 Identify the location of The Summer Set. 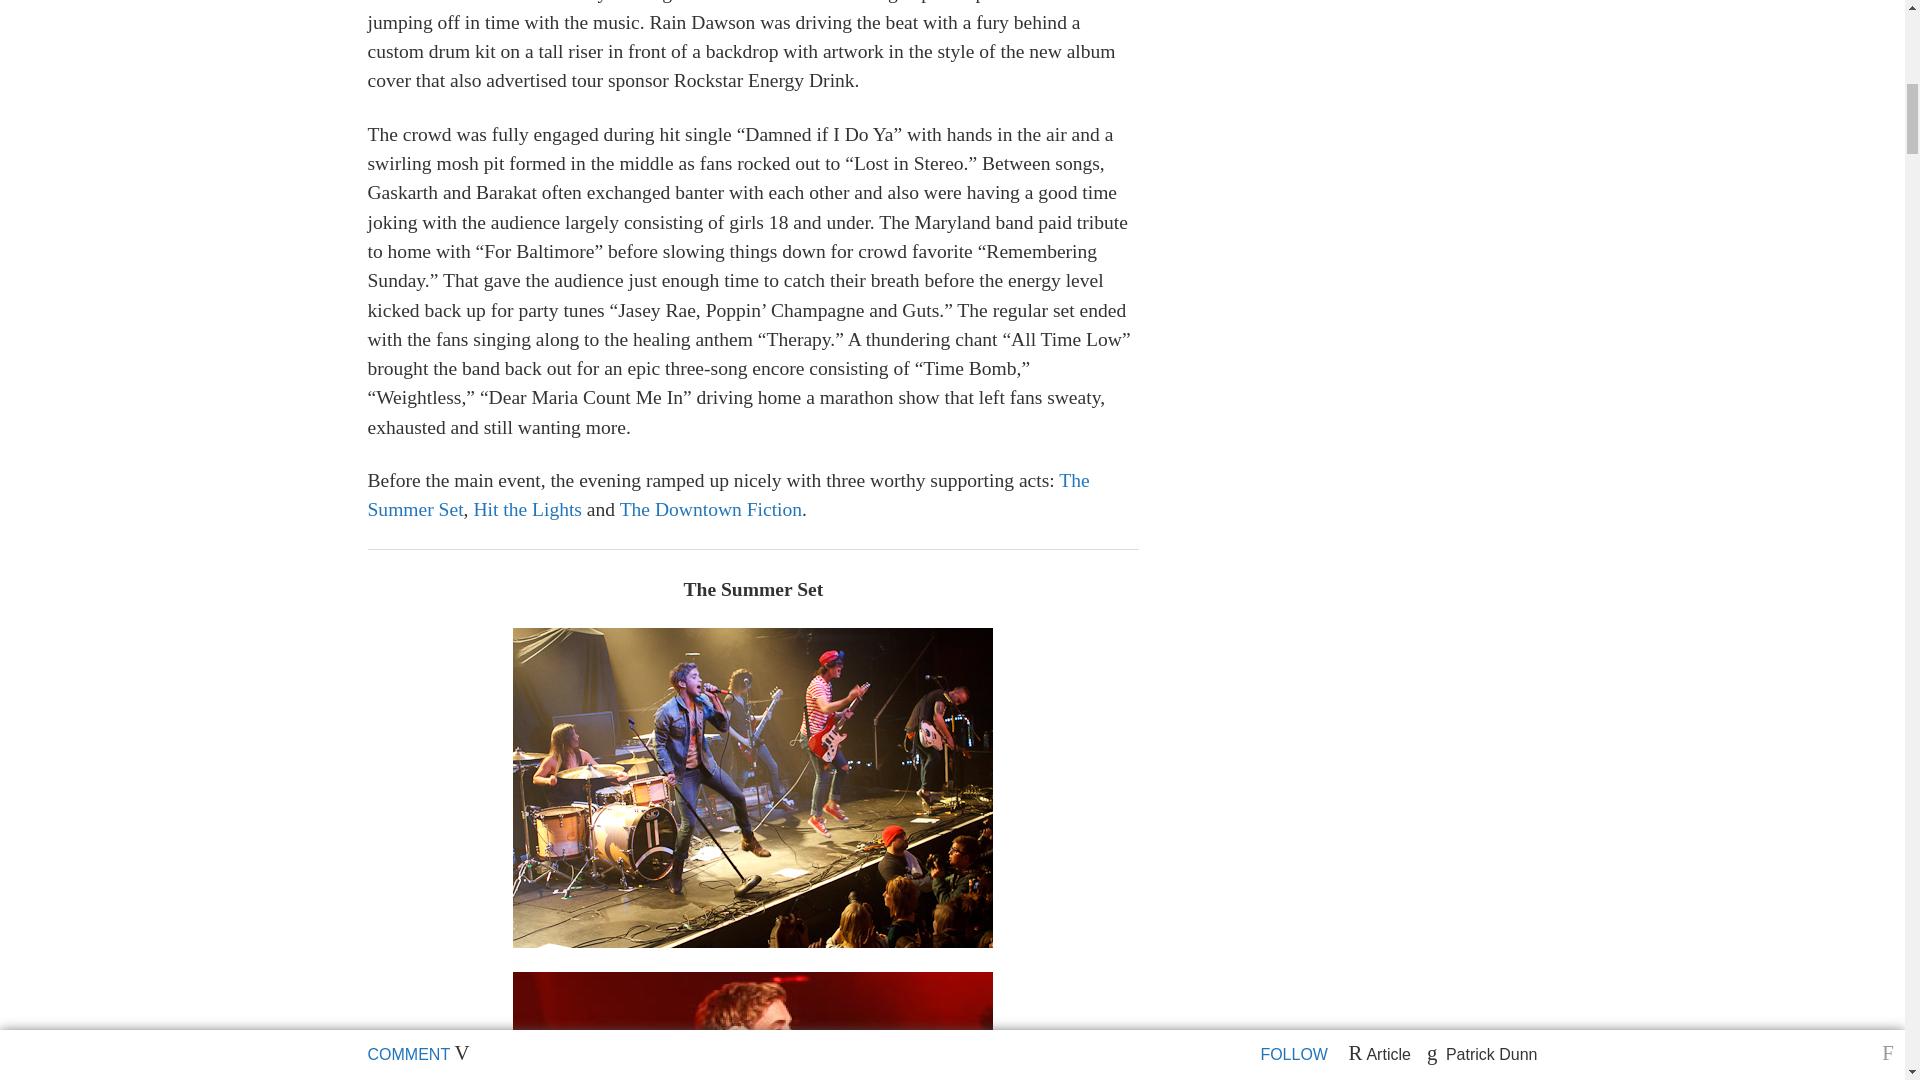
(729, 494).